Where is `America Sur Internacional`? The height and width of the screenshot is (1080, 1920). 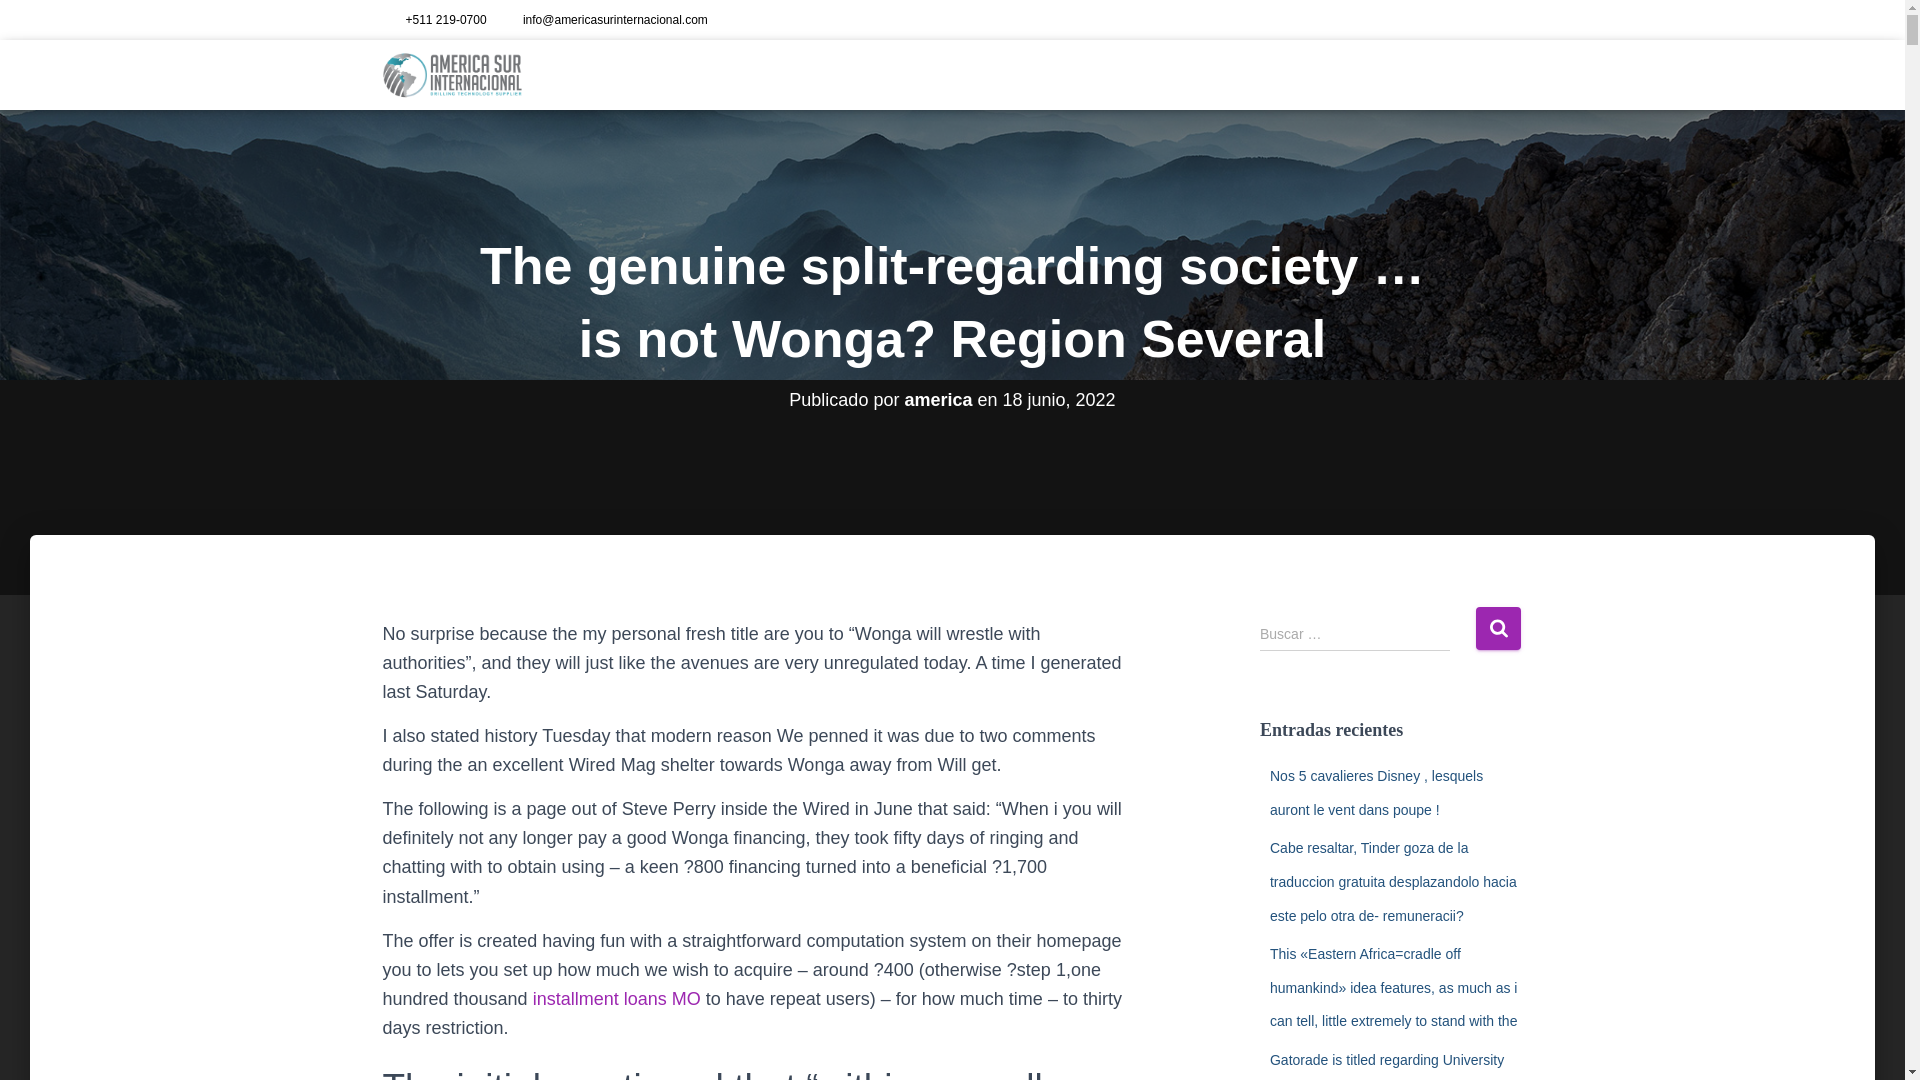
America Sur Internacional is located at coordinates (452, 74).